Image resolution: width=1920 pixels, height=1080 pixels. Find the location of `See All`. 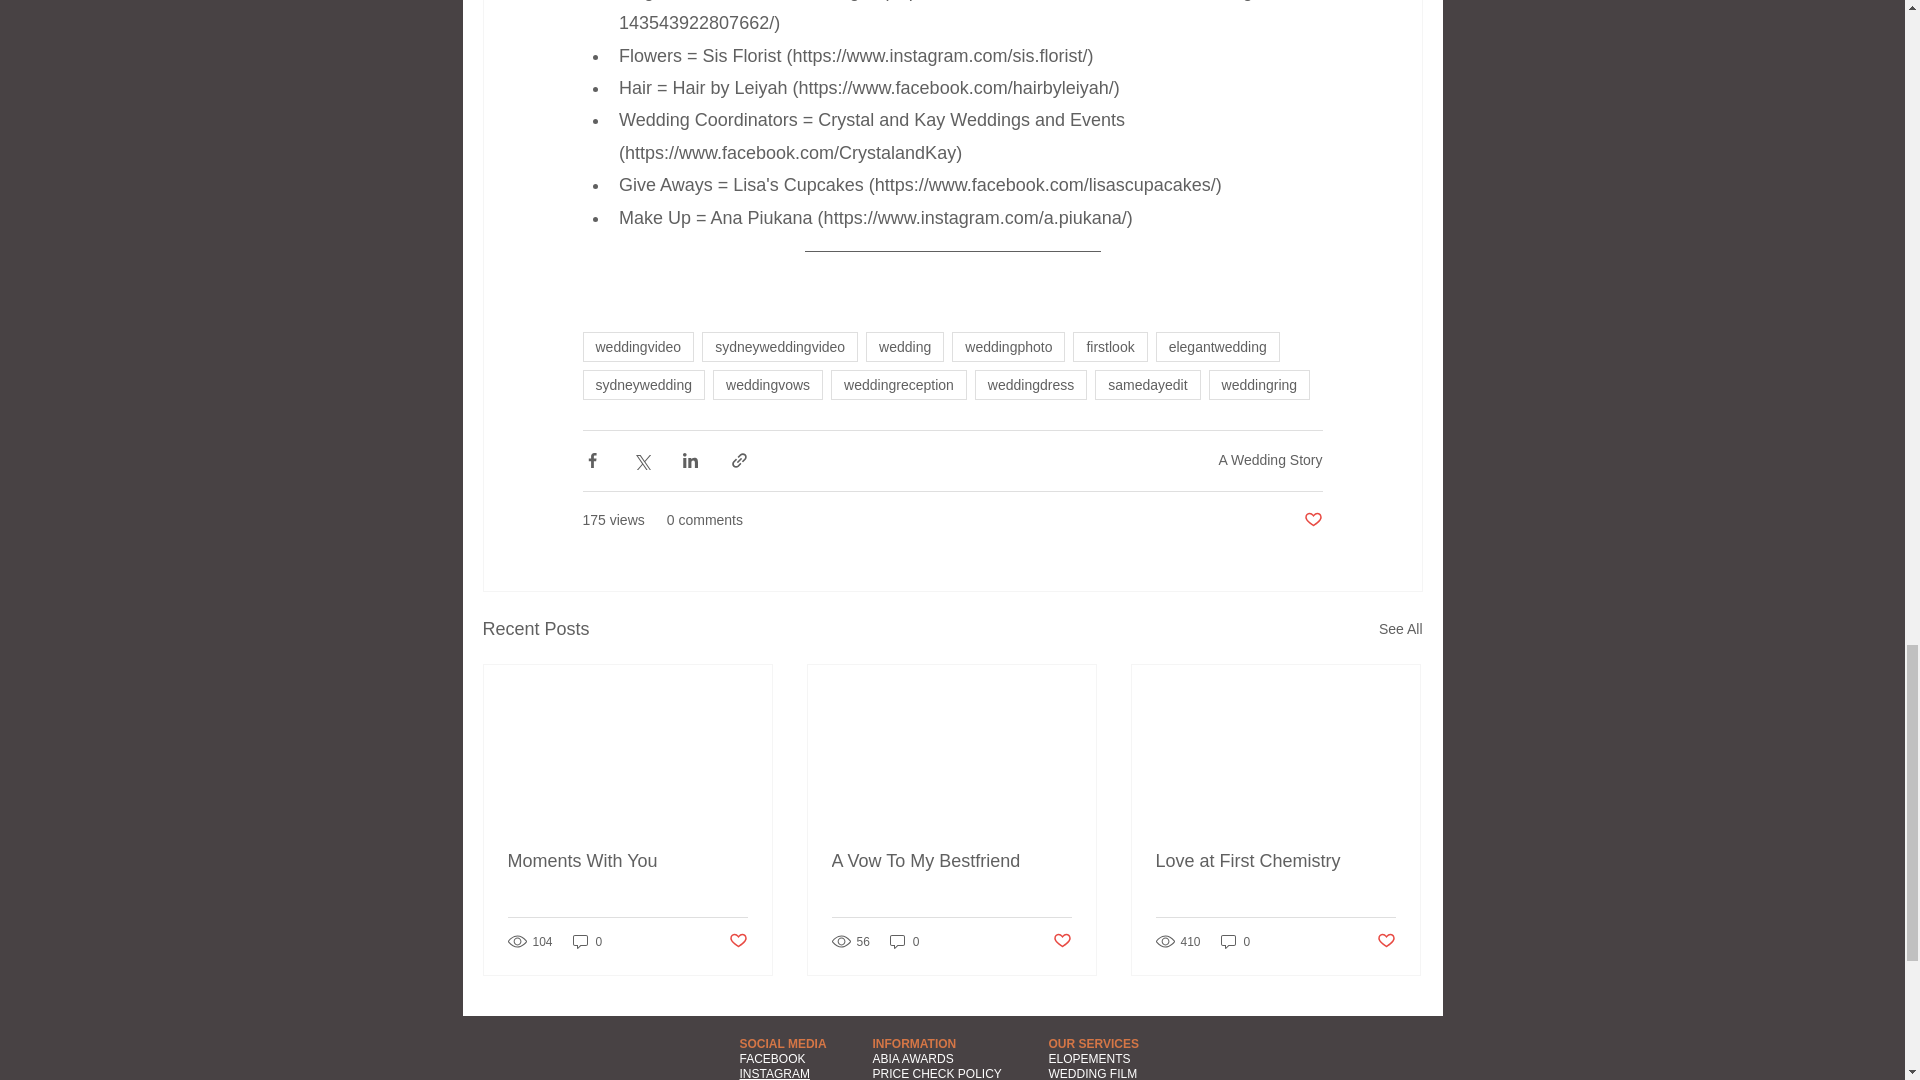

See All is located at coordinates (1400, 628).